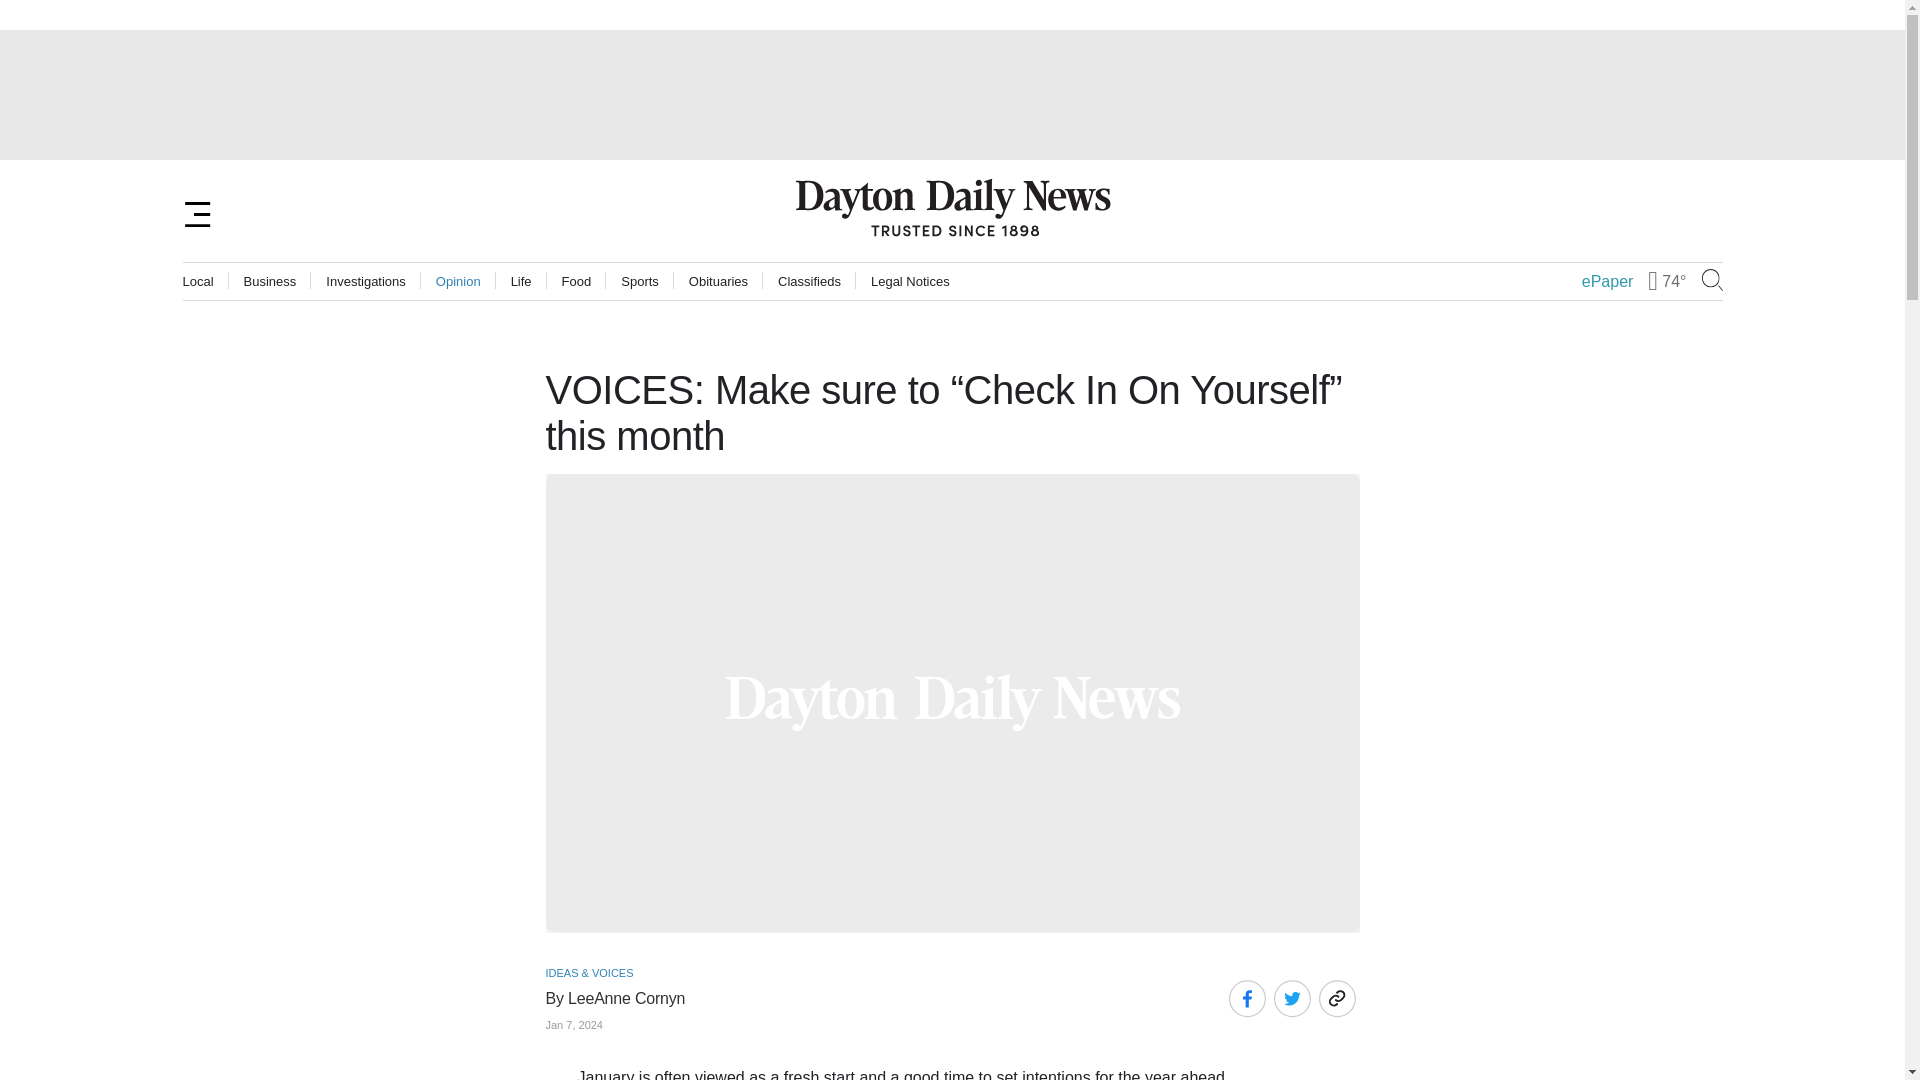 This screenshot has width=1920, height=1080. I want to click on Opinion, so click(458, 282).